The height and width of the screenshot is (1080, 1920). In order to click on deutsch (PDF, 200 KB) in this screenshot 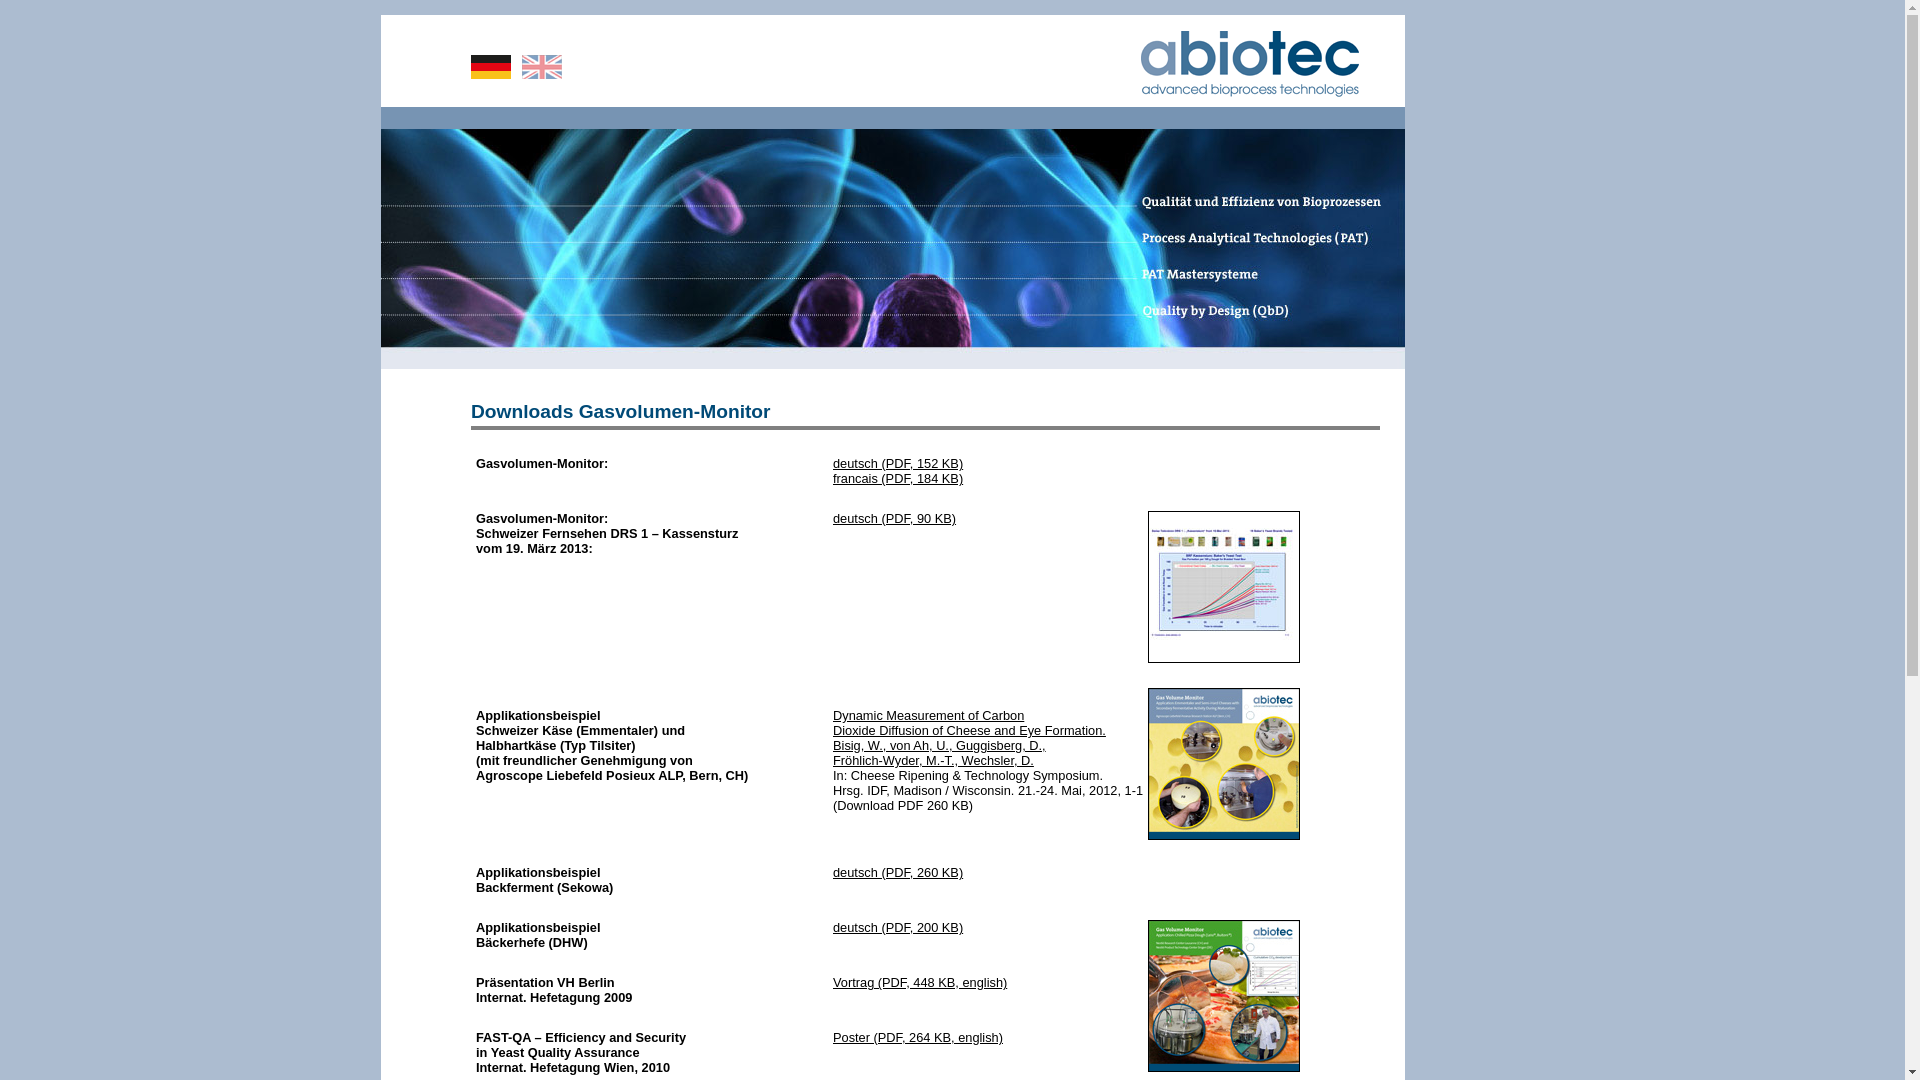, I will do `click(898, 928)`.